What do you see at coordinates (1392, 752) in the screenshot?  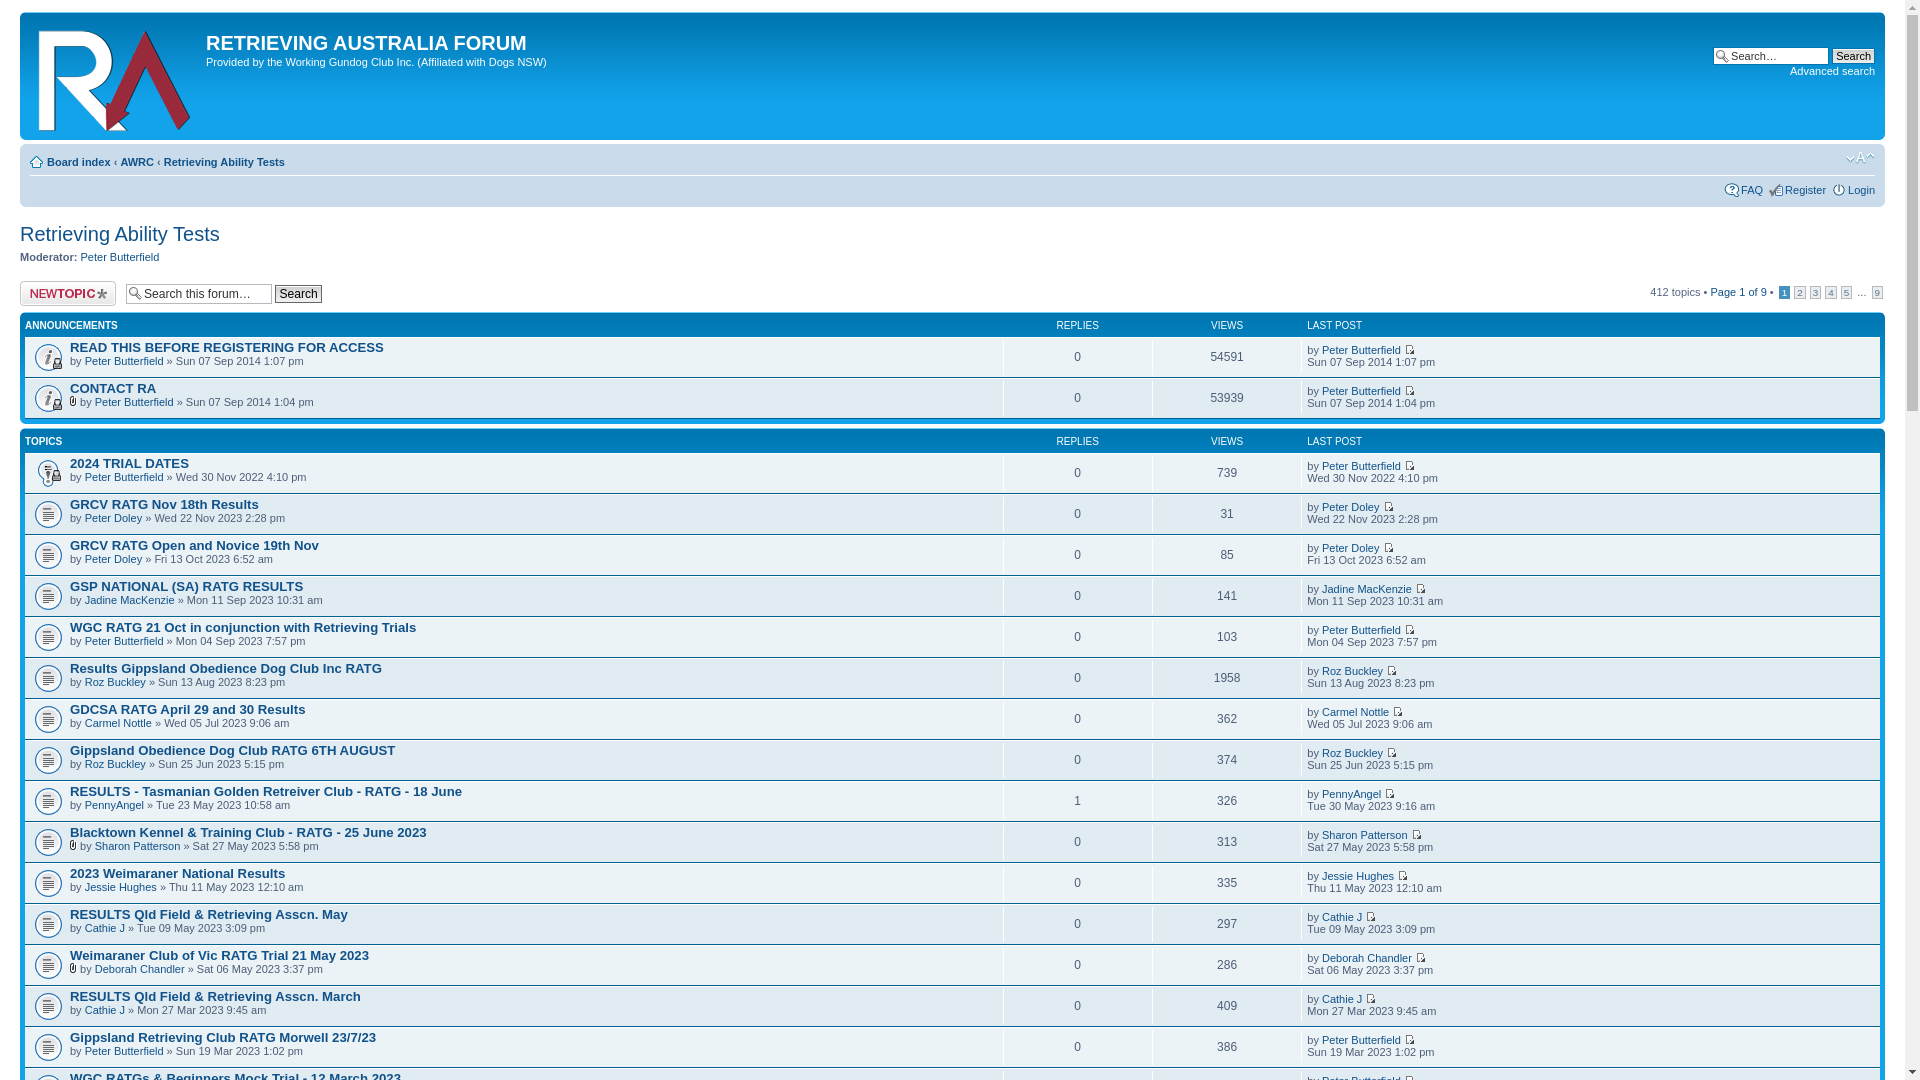 I see `View the latest post` at bounding box center [1392, 752].